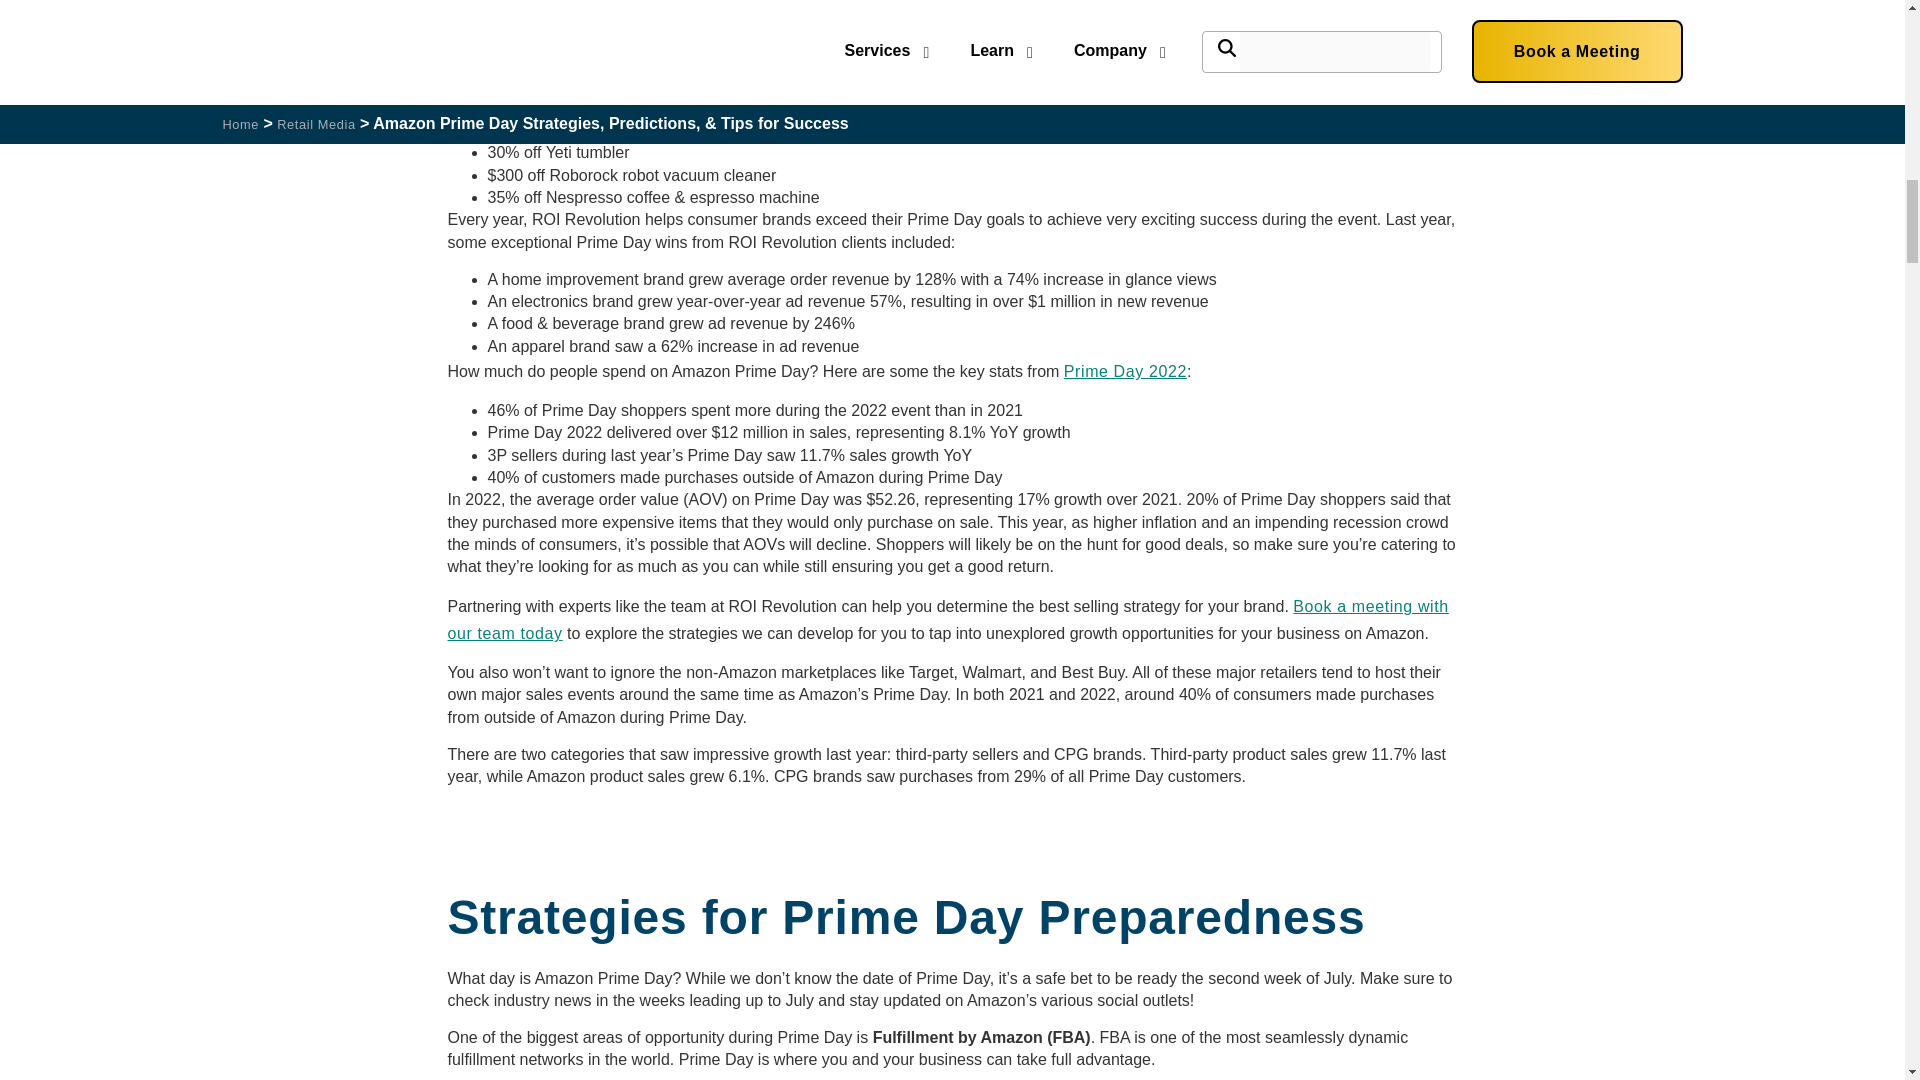 The height and width of the screenshot is (1080, 1920). I want to click on Book a meeting with our team today, so click(948, 620).